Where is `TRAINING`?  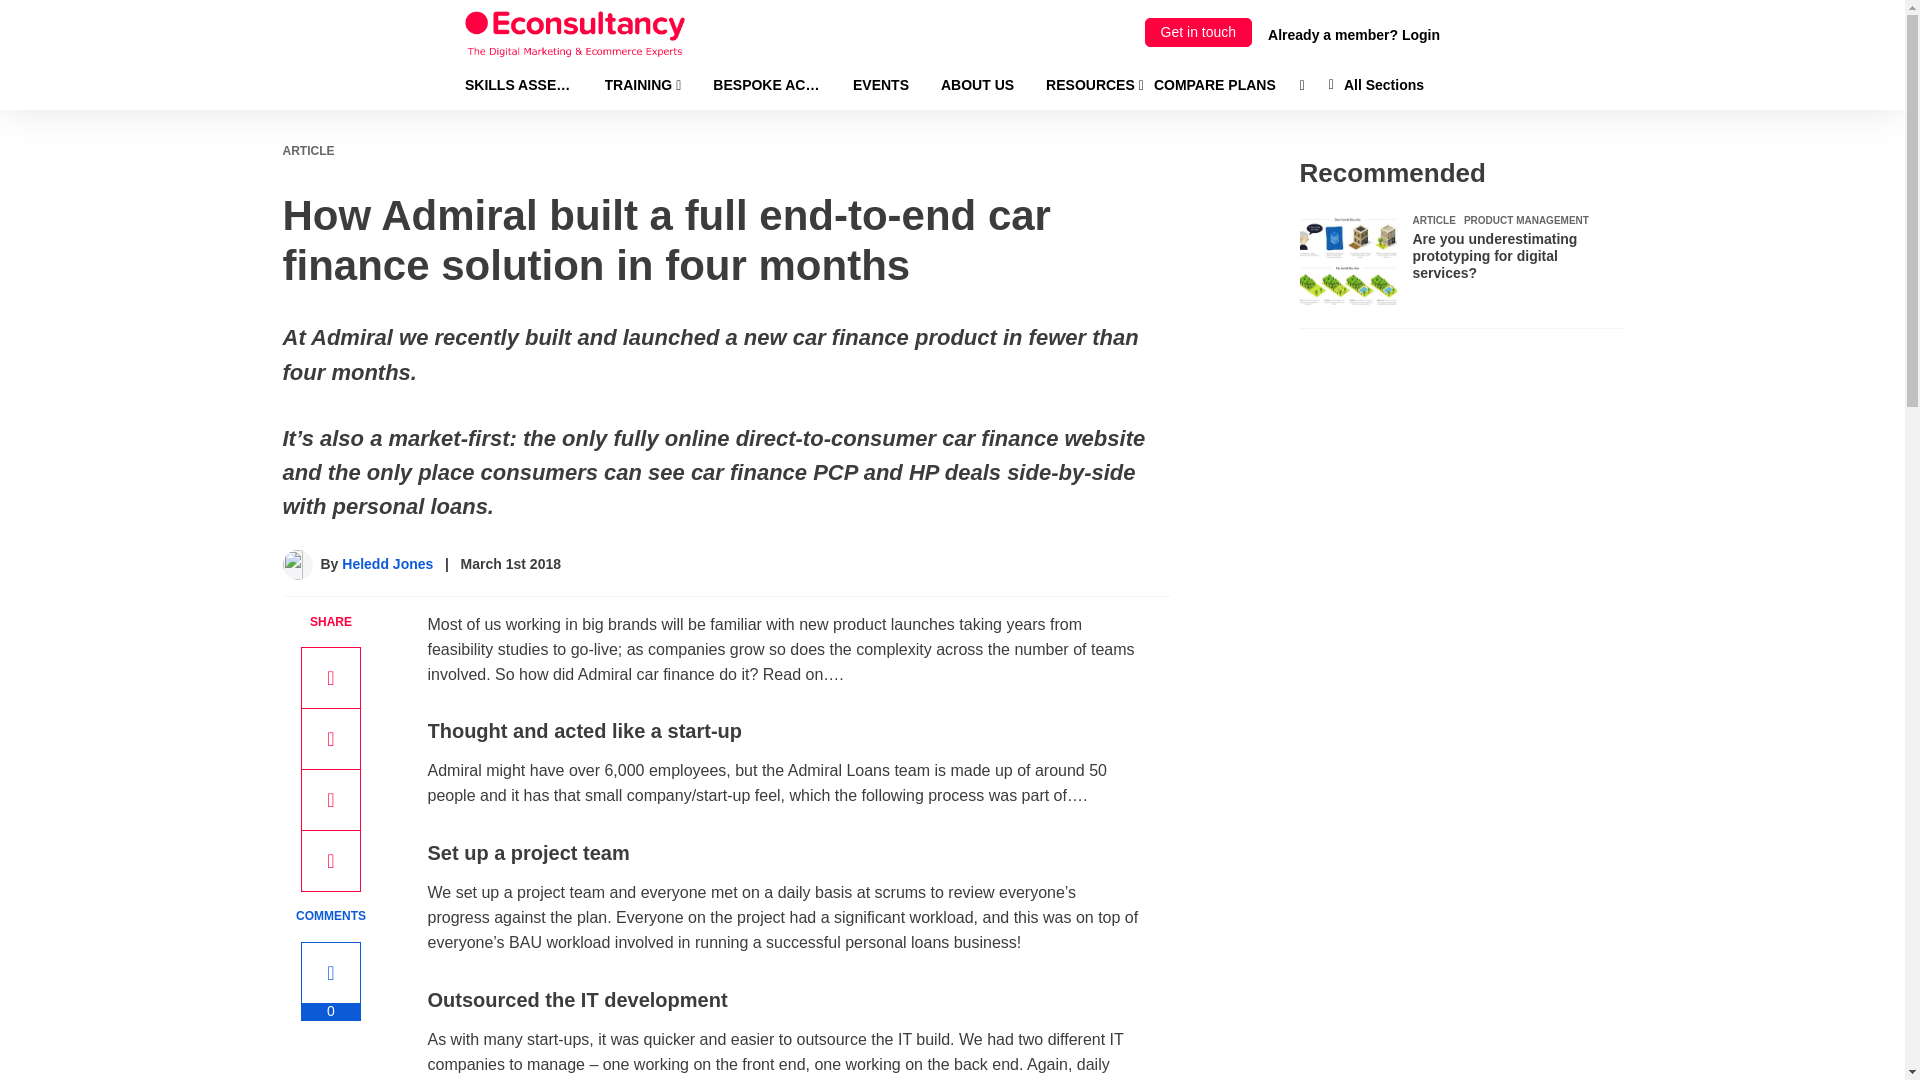 TRAINING is located at coordinates (642, 84).